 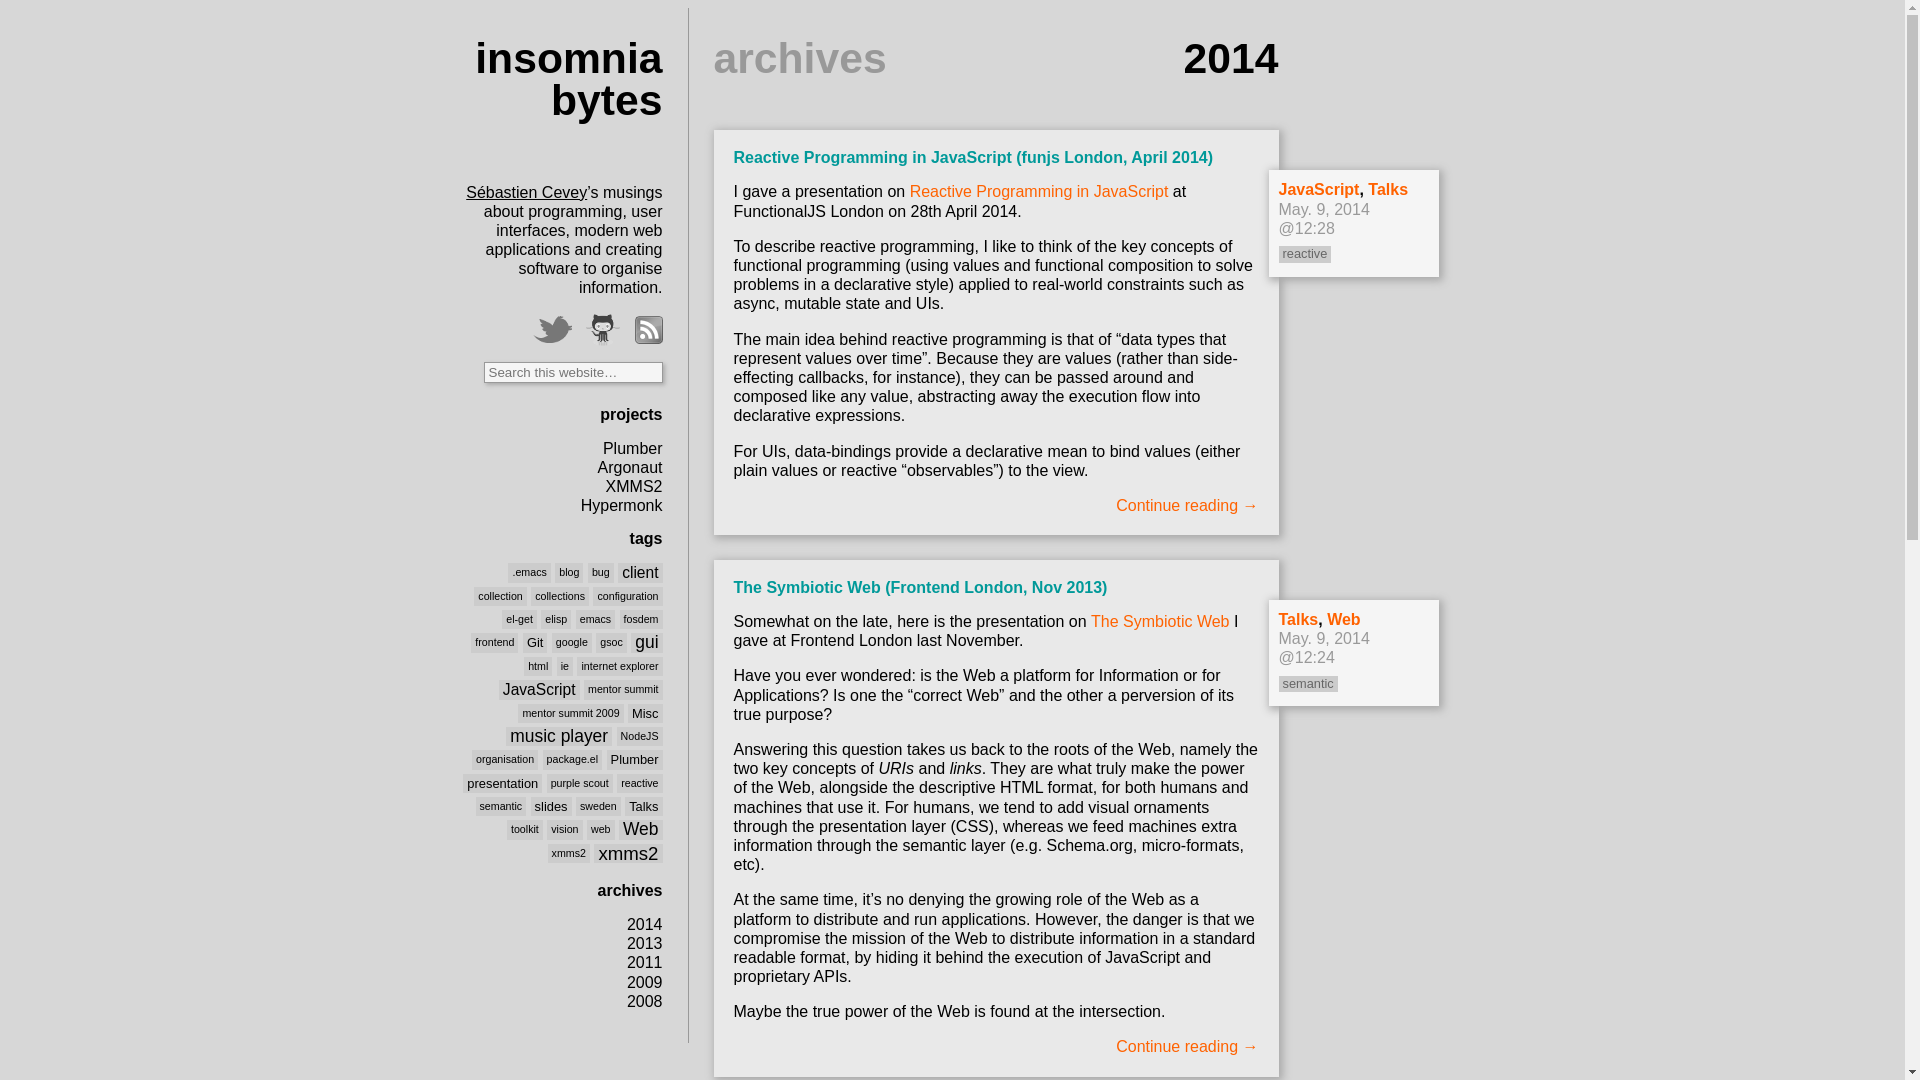 What do you see at coordinates (598, 806) in the screenshot?
I see `sweden` at bounding box center [598, 806].